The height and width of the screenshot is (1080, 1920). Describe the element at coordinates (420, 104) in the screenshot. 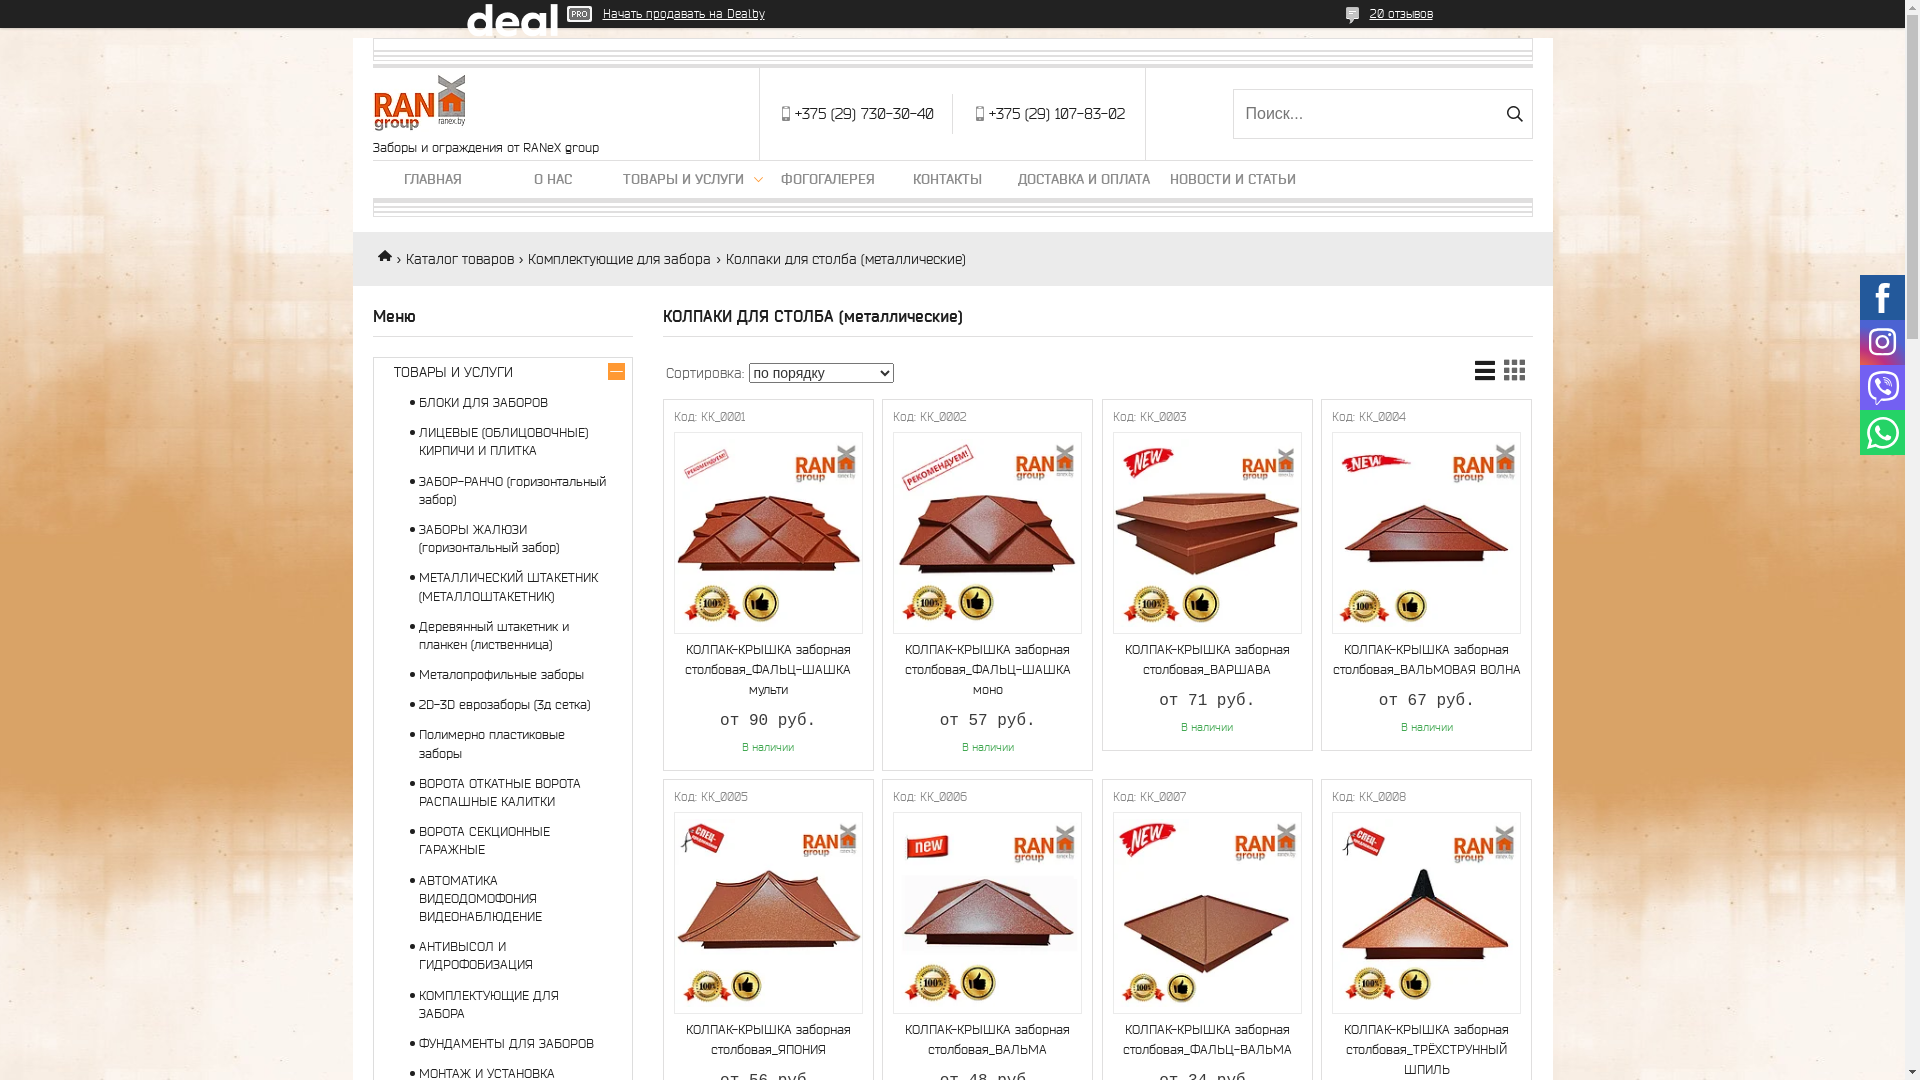

I see `shop.ranex.by` at that location.